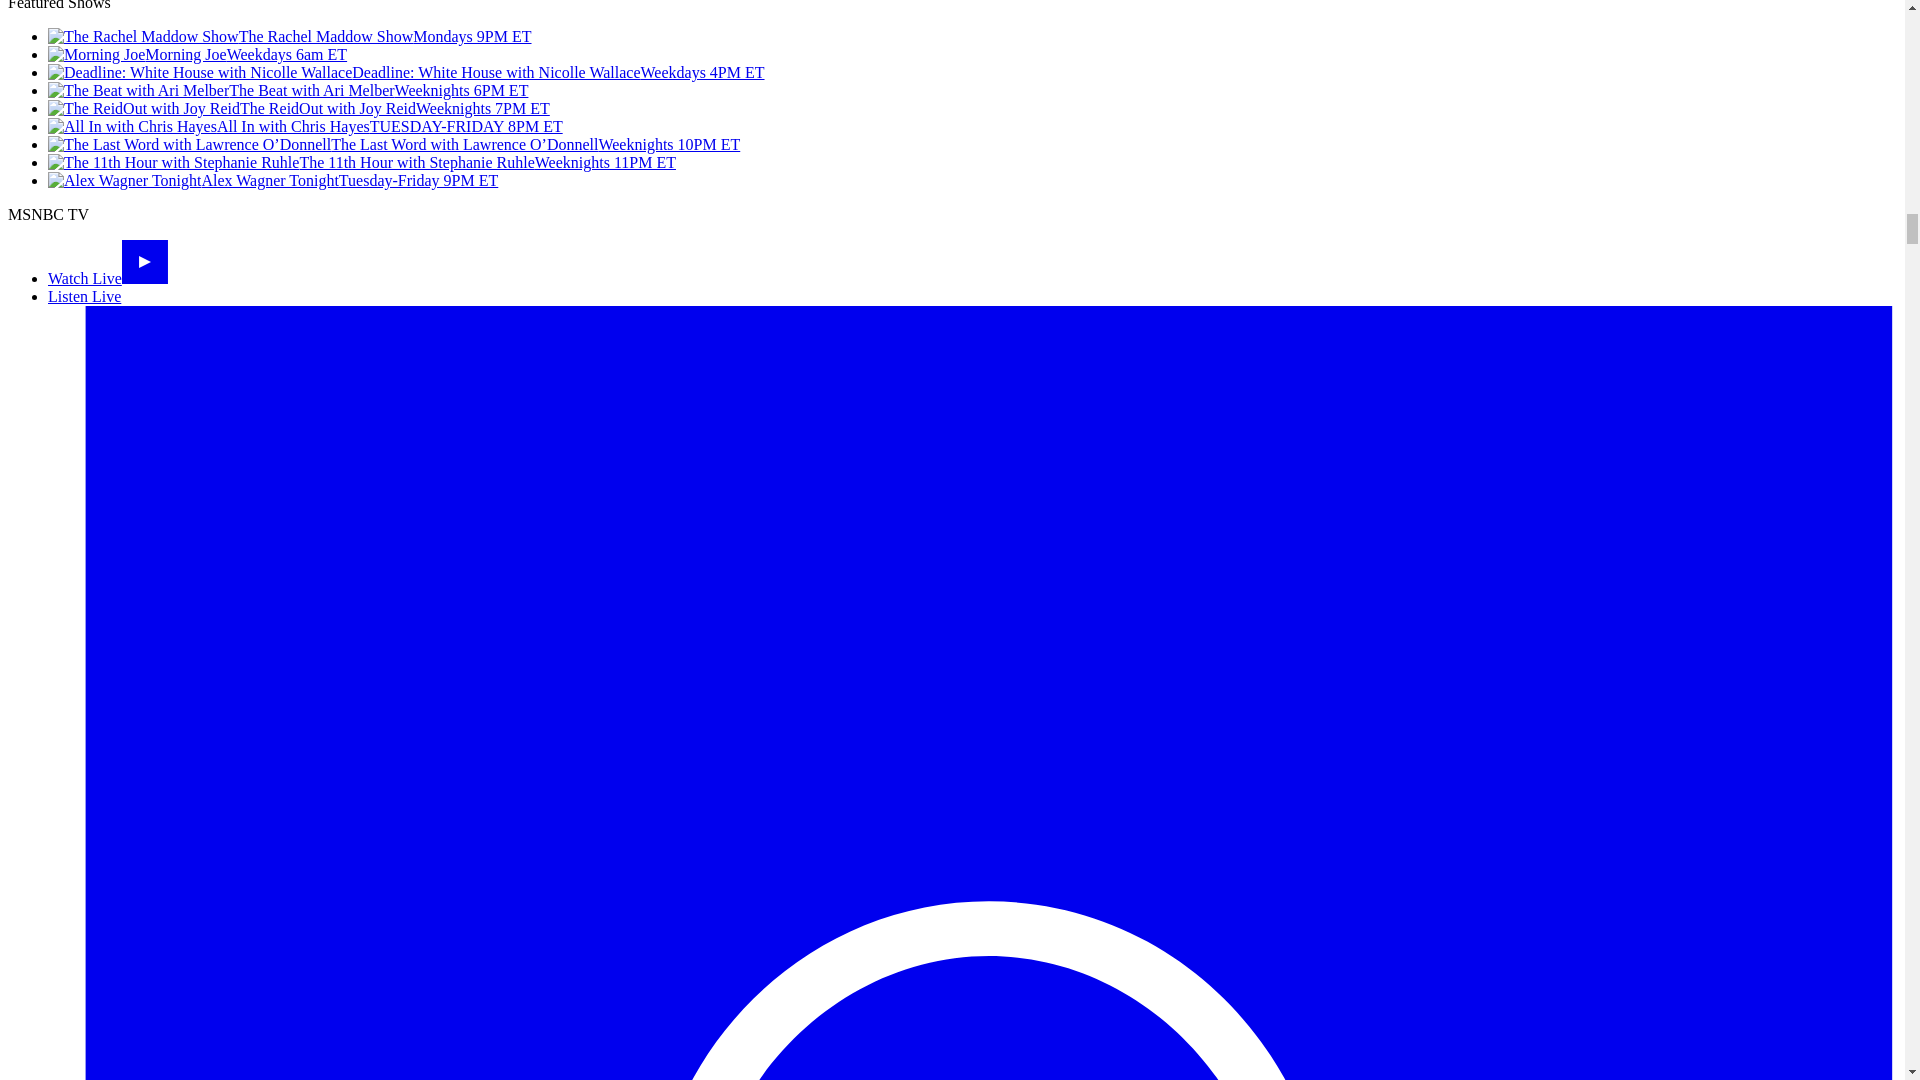 This screenshot has height=1080, width=1920. What do you see at coordinates (298, 108) in the screenshot?
I see `The ReidOut with Joy ReidWeeknights 7PM ET` at bounding box center [298, 108].